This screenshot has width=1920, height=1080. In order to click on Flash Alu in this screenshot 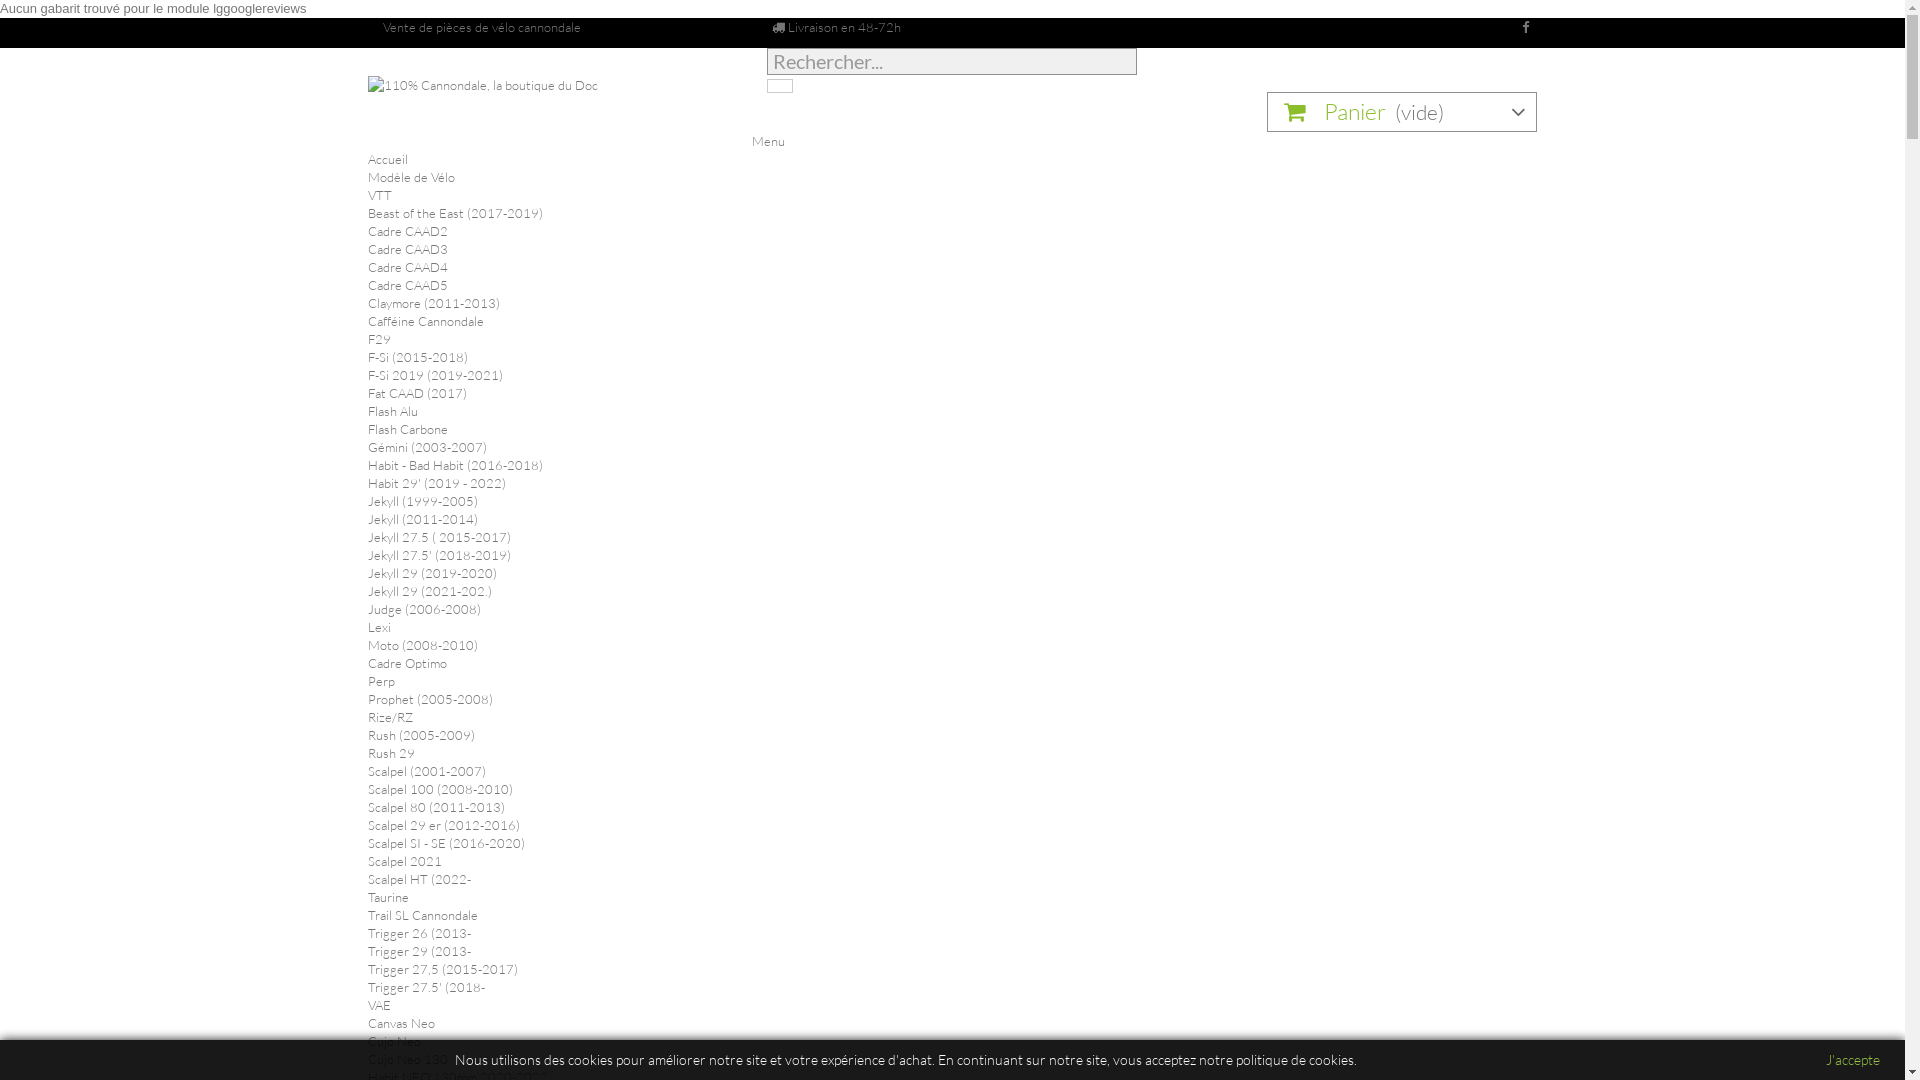, I will do `click(393, 411)`.